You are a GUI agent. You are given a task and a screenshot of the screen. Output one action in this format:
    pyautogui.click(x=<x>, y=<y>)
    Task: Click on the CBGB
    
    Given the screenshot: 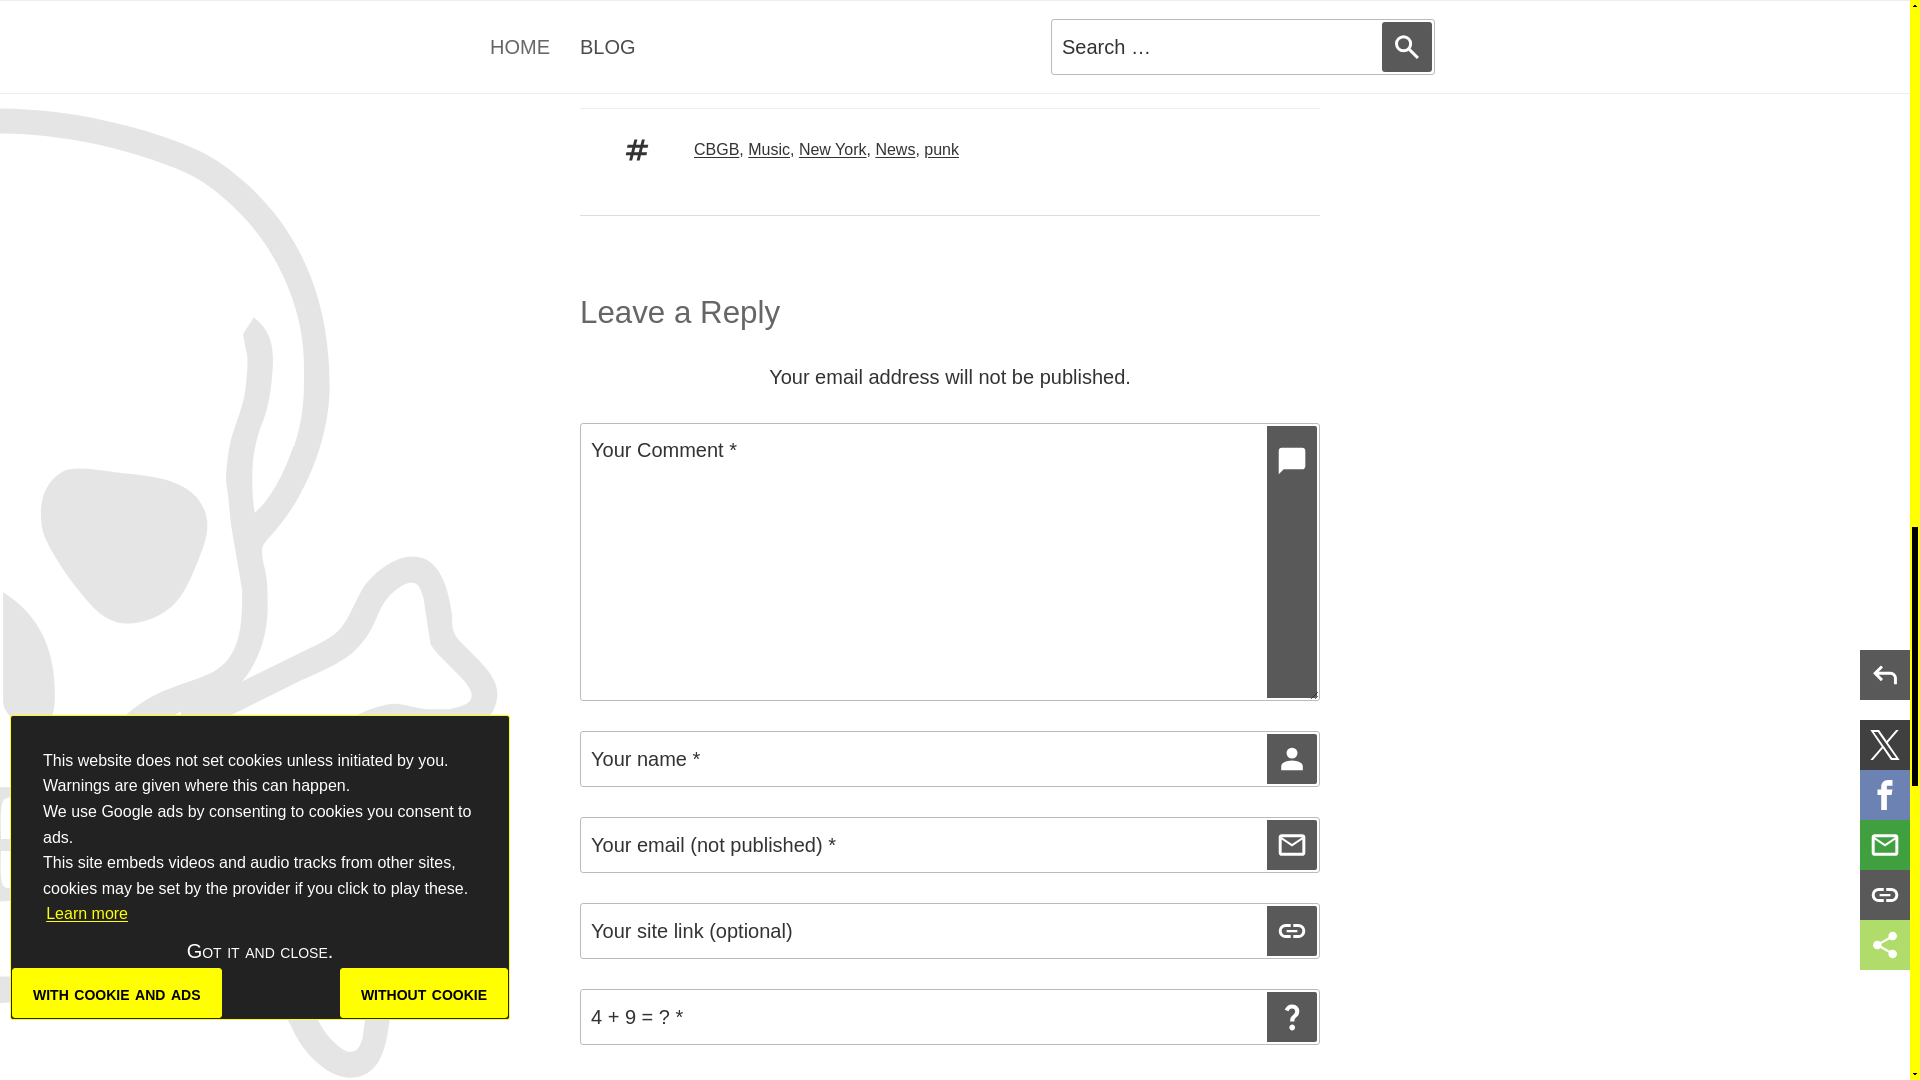 What is the action you would take?
    pyautogui.click(x=716, y=149)
    